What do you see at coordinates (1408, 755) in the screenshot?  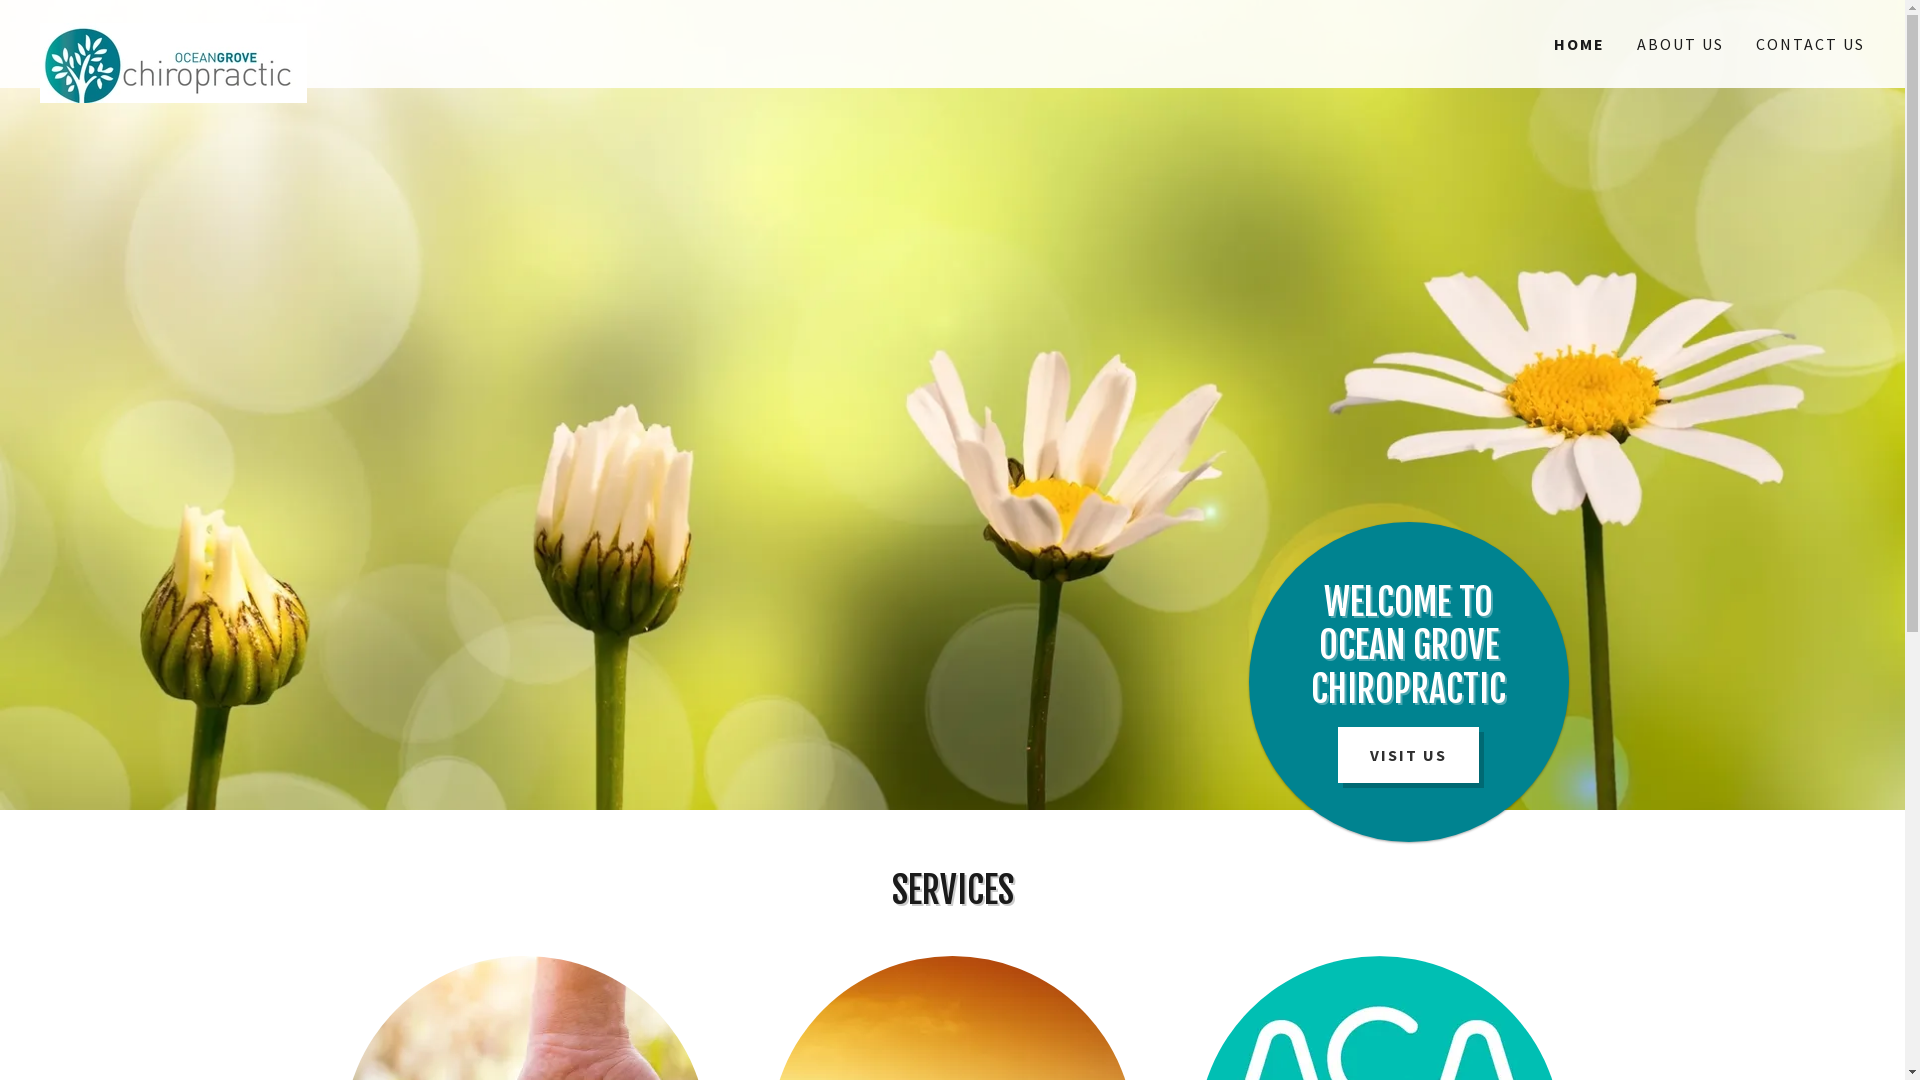 I see `VISIT US` at bounding box center [1408, 755].